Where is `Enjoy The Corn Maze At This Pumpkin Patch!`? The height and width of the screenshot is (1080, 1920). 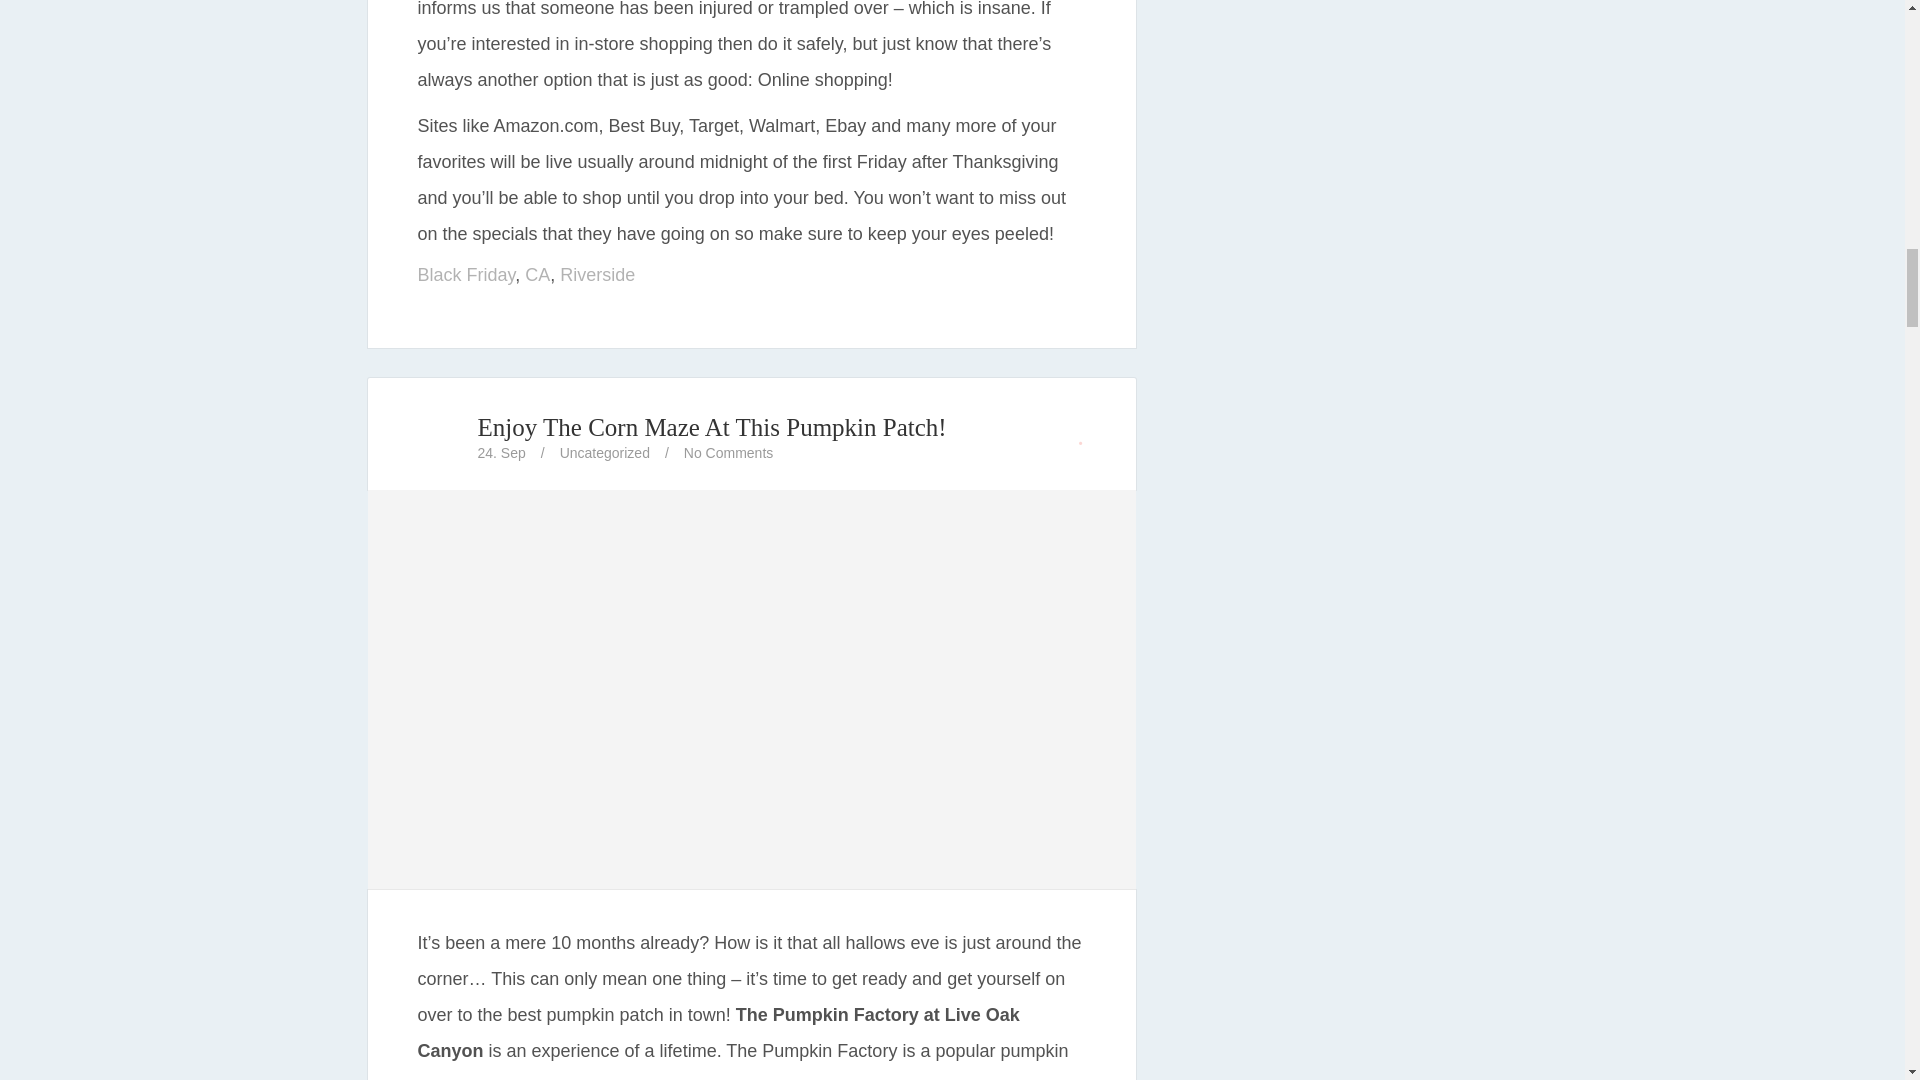
Enjoy The Corn Maze At This Pumpkin Patch! is located at coordinates (752, 873).